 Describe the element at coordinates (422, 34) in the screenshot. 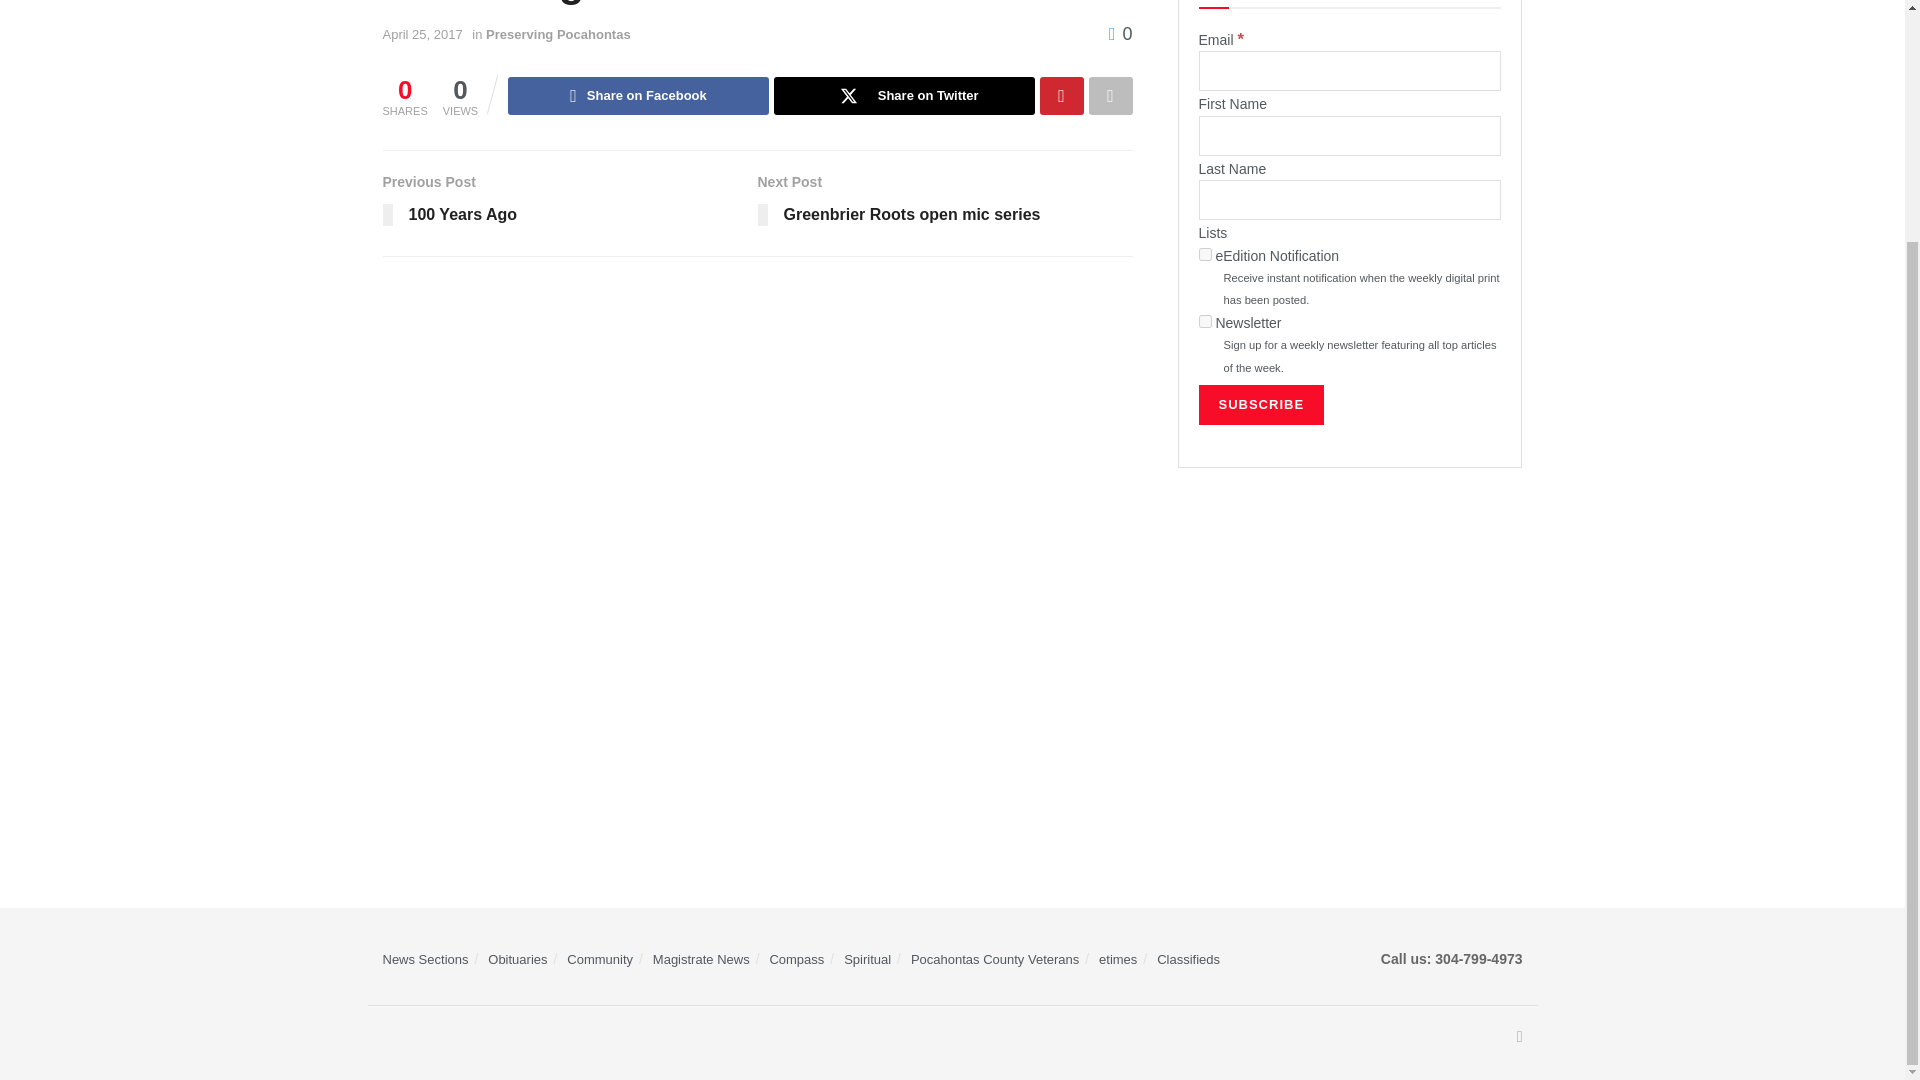

I see `April 25, 2017` at that location.